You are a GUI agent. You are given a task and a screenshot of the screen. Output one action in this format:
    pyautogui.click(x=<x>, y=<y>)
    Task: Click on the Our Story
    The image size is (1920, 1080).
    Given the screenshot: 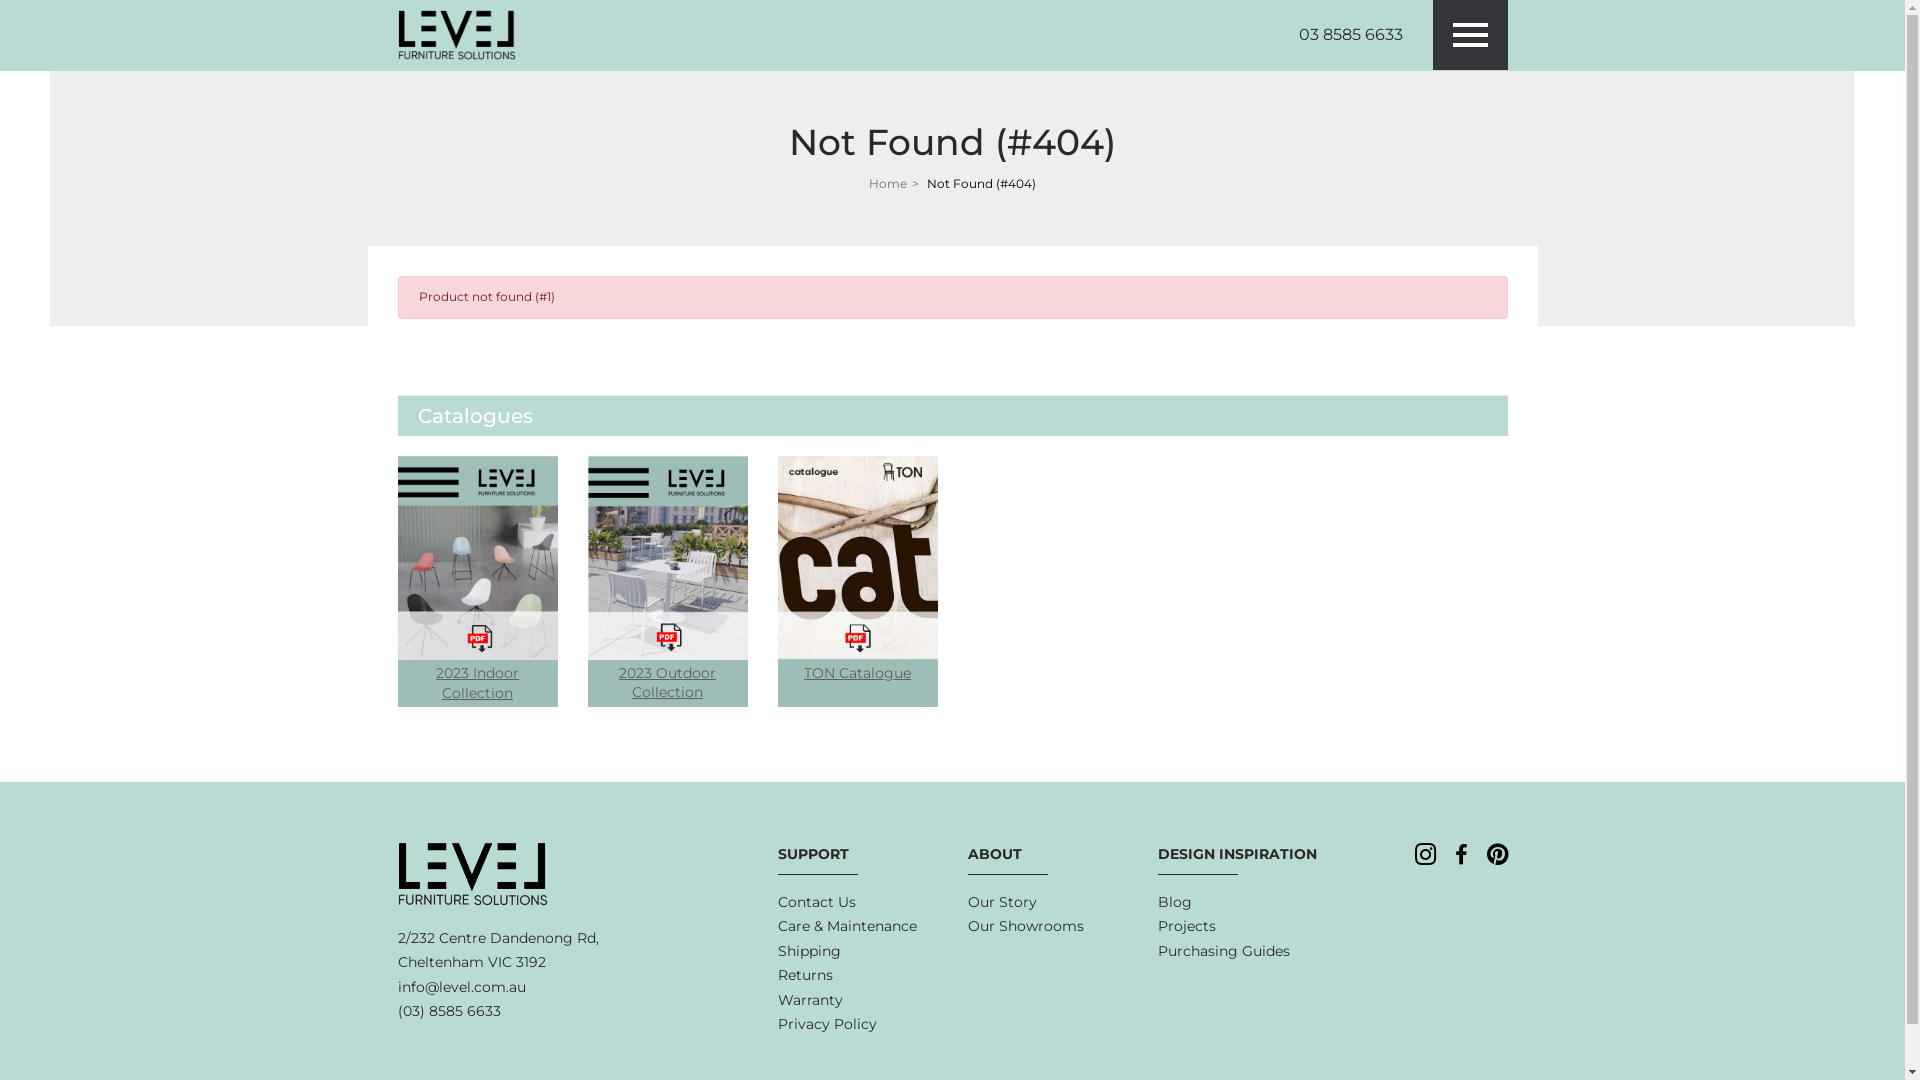 What is the action you would take?
    pyautogui.click(x=1002, y=902)
    